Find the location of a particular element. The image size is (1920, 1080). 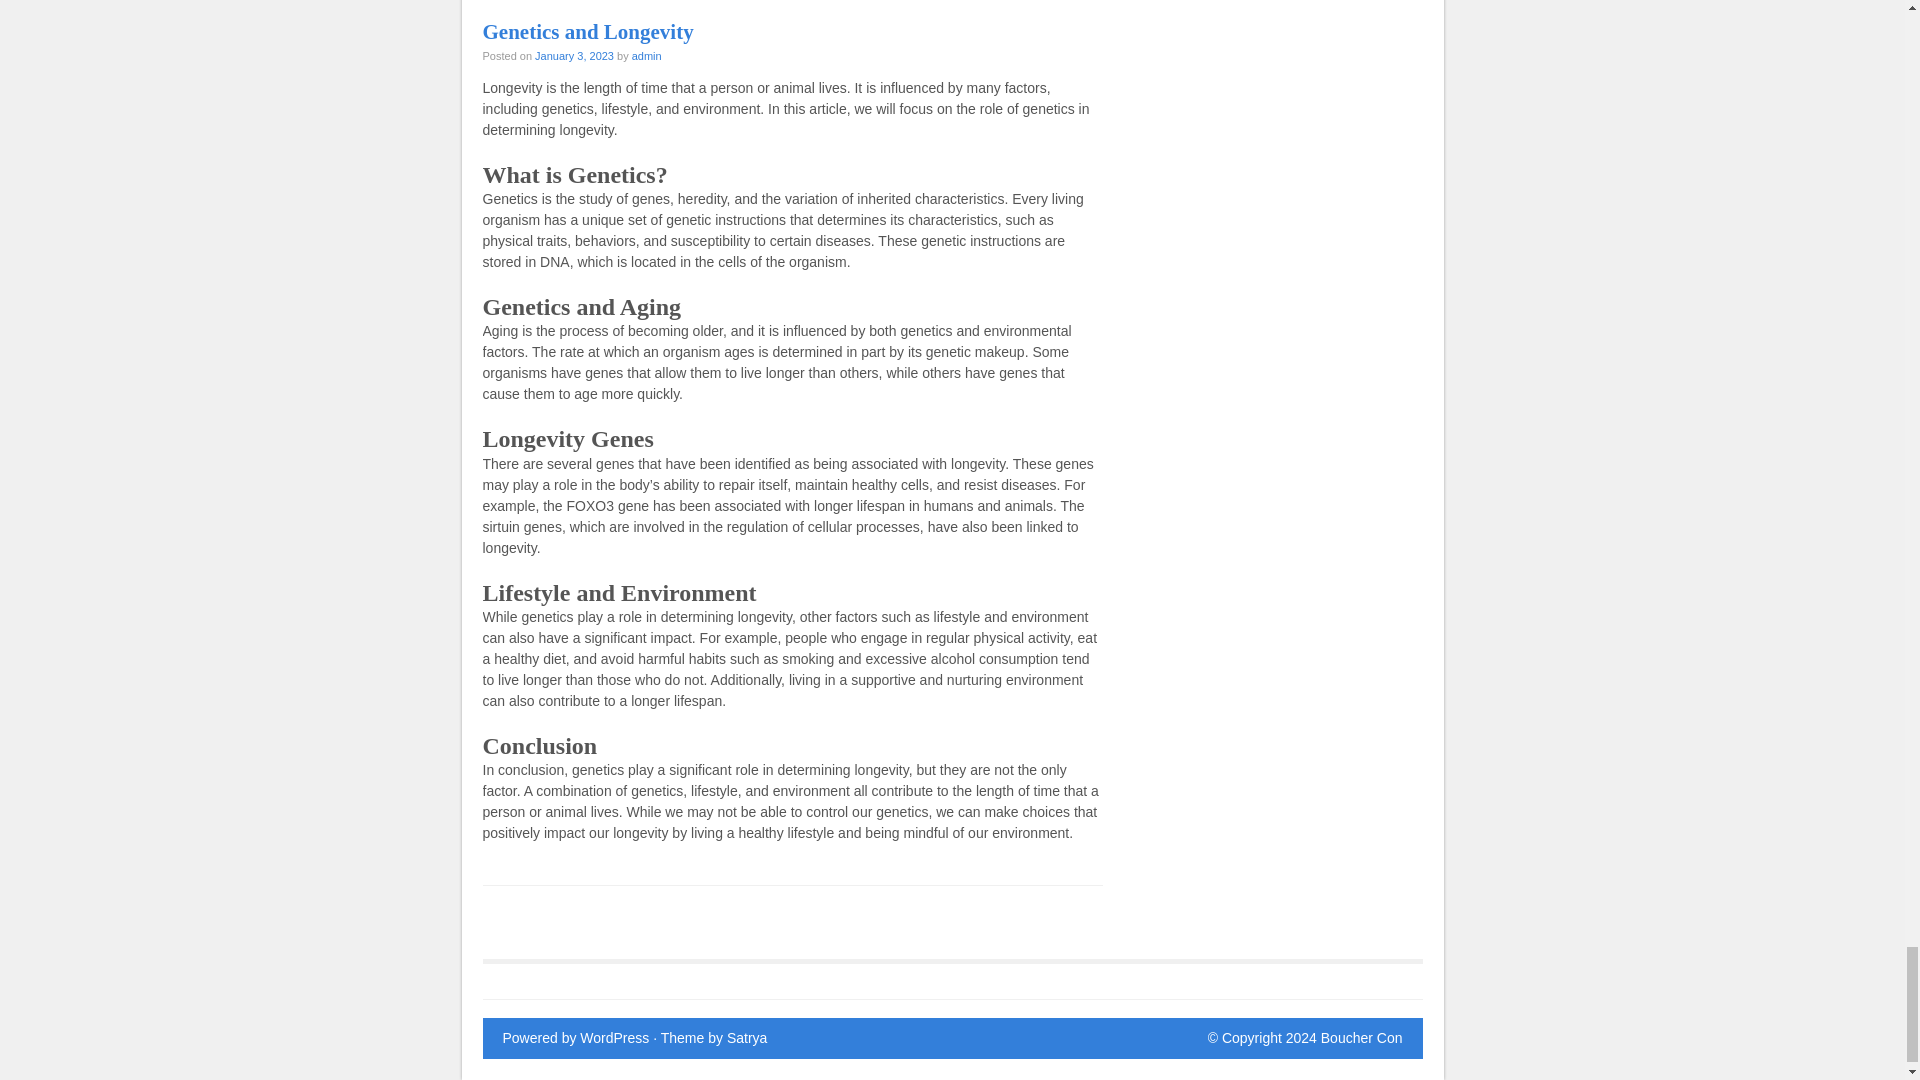

admin is located at coordinates (646, 55).